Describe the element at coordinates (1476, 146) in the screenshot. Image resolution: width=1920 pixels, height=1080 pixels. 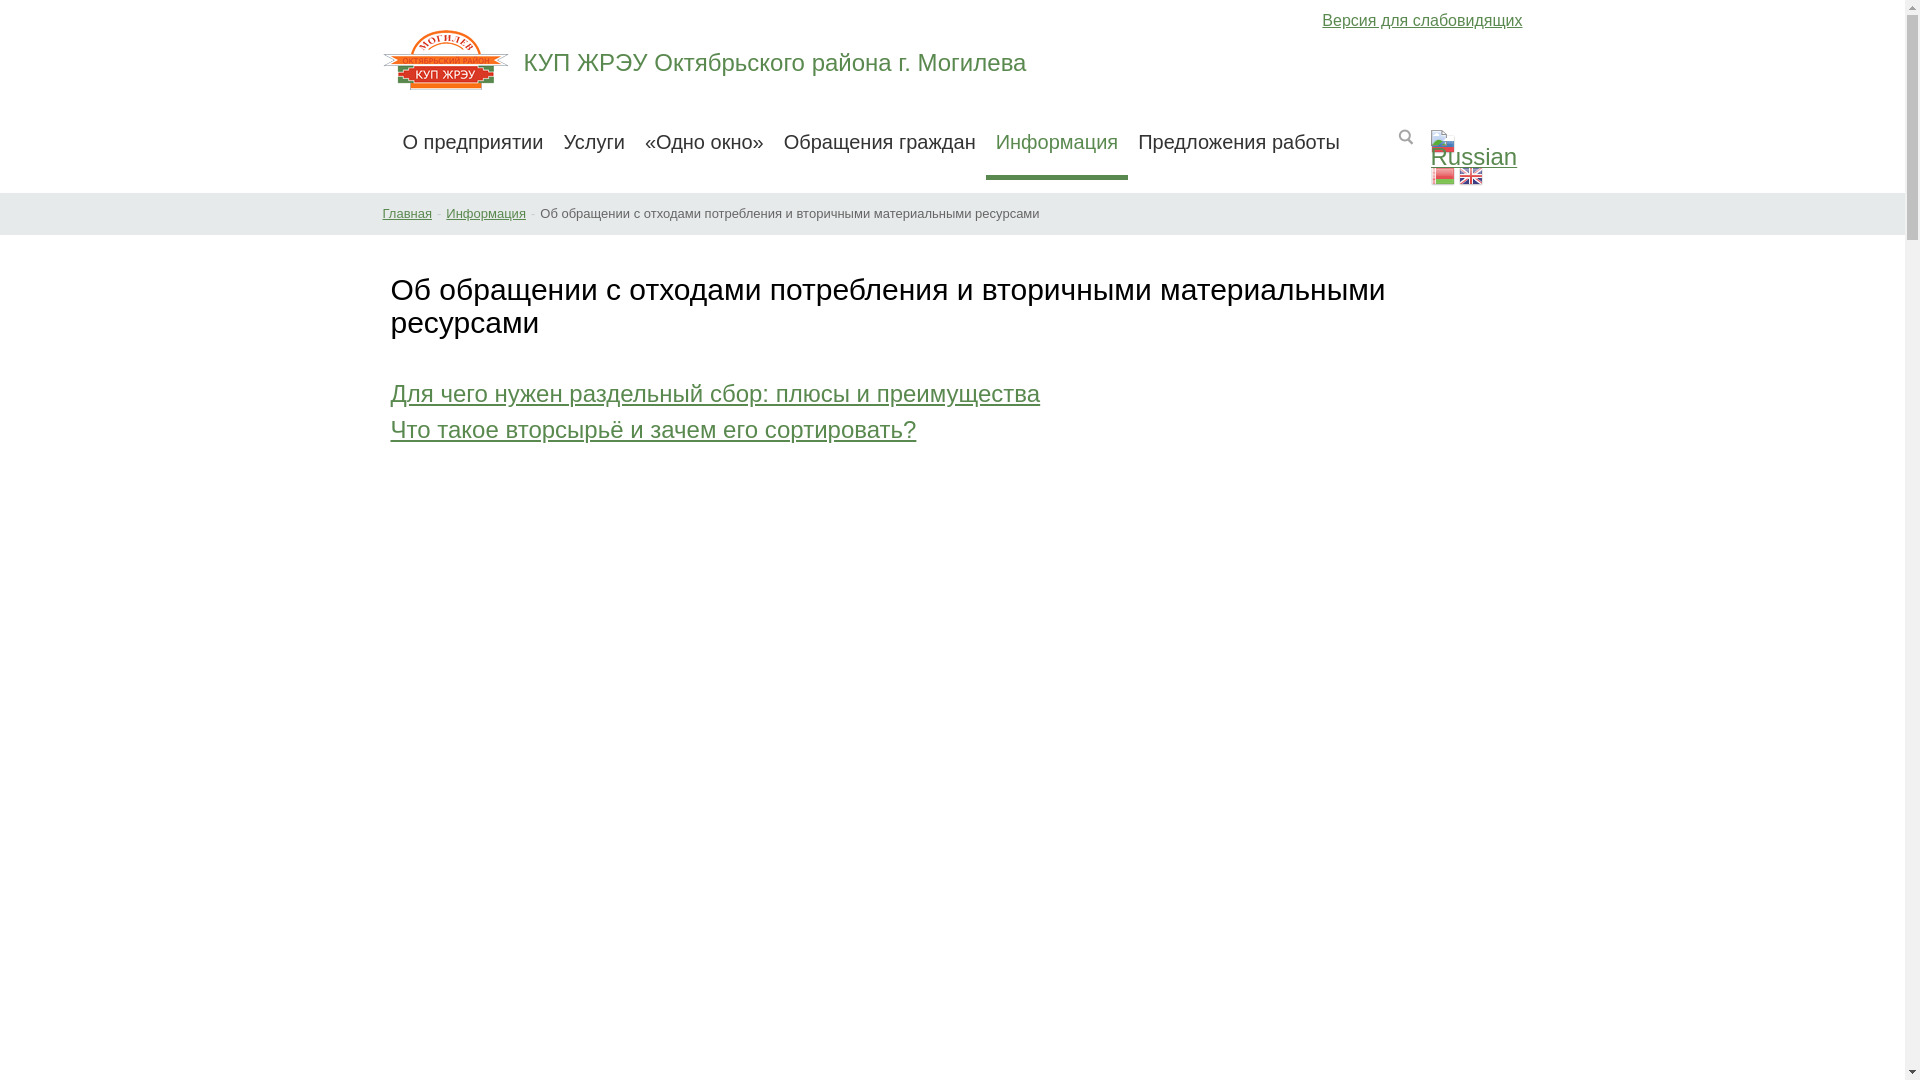
I see `Russian` at that location.